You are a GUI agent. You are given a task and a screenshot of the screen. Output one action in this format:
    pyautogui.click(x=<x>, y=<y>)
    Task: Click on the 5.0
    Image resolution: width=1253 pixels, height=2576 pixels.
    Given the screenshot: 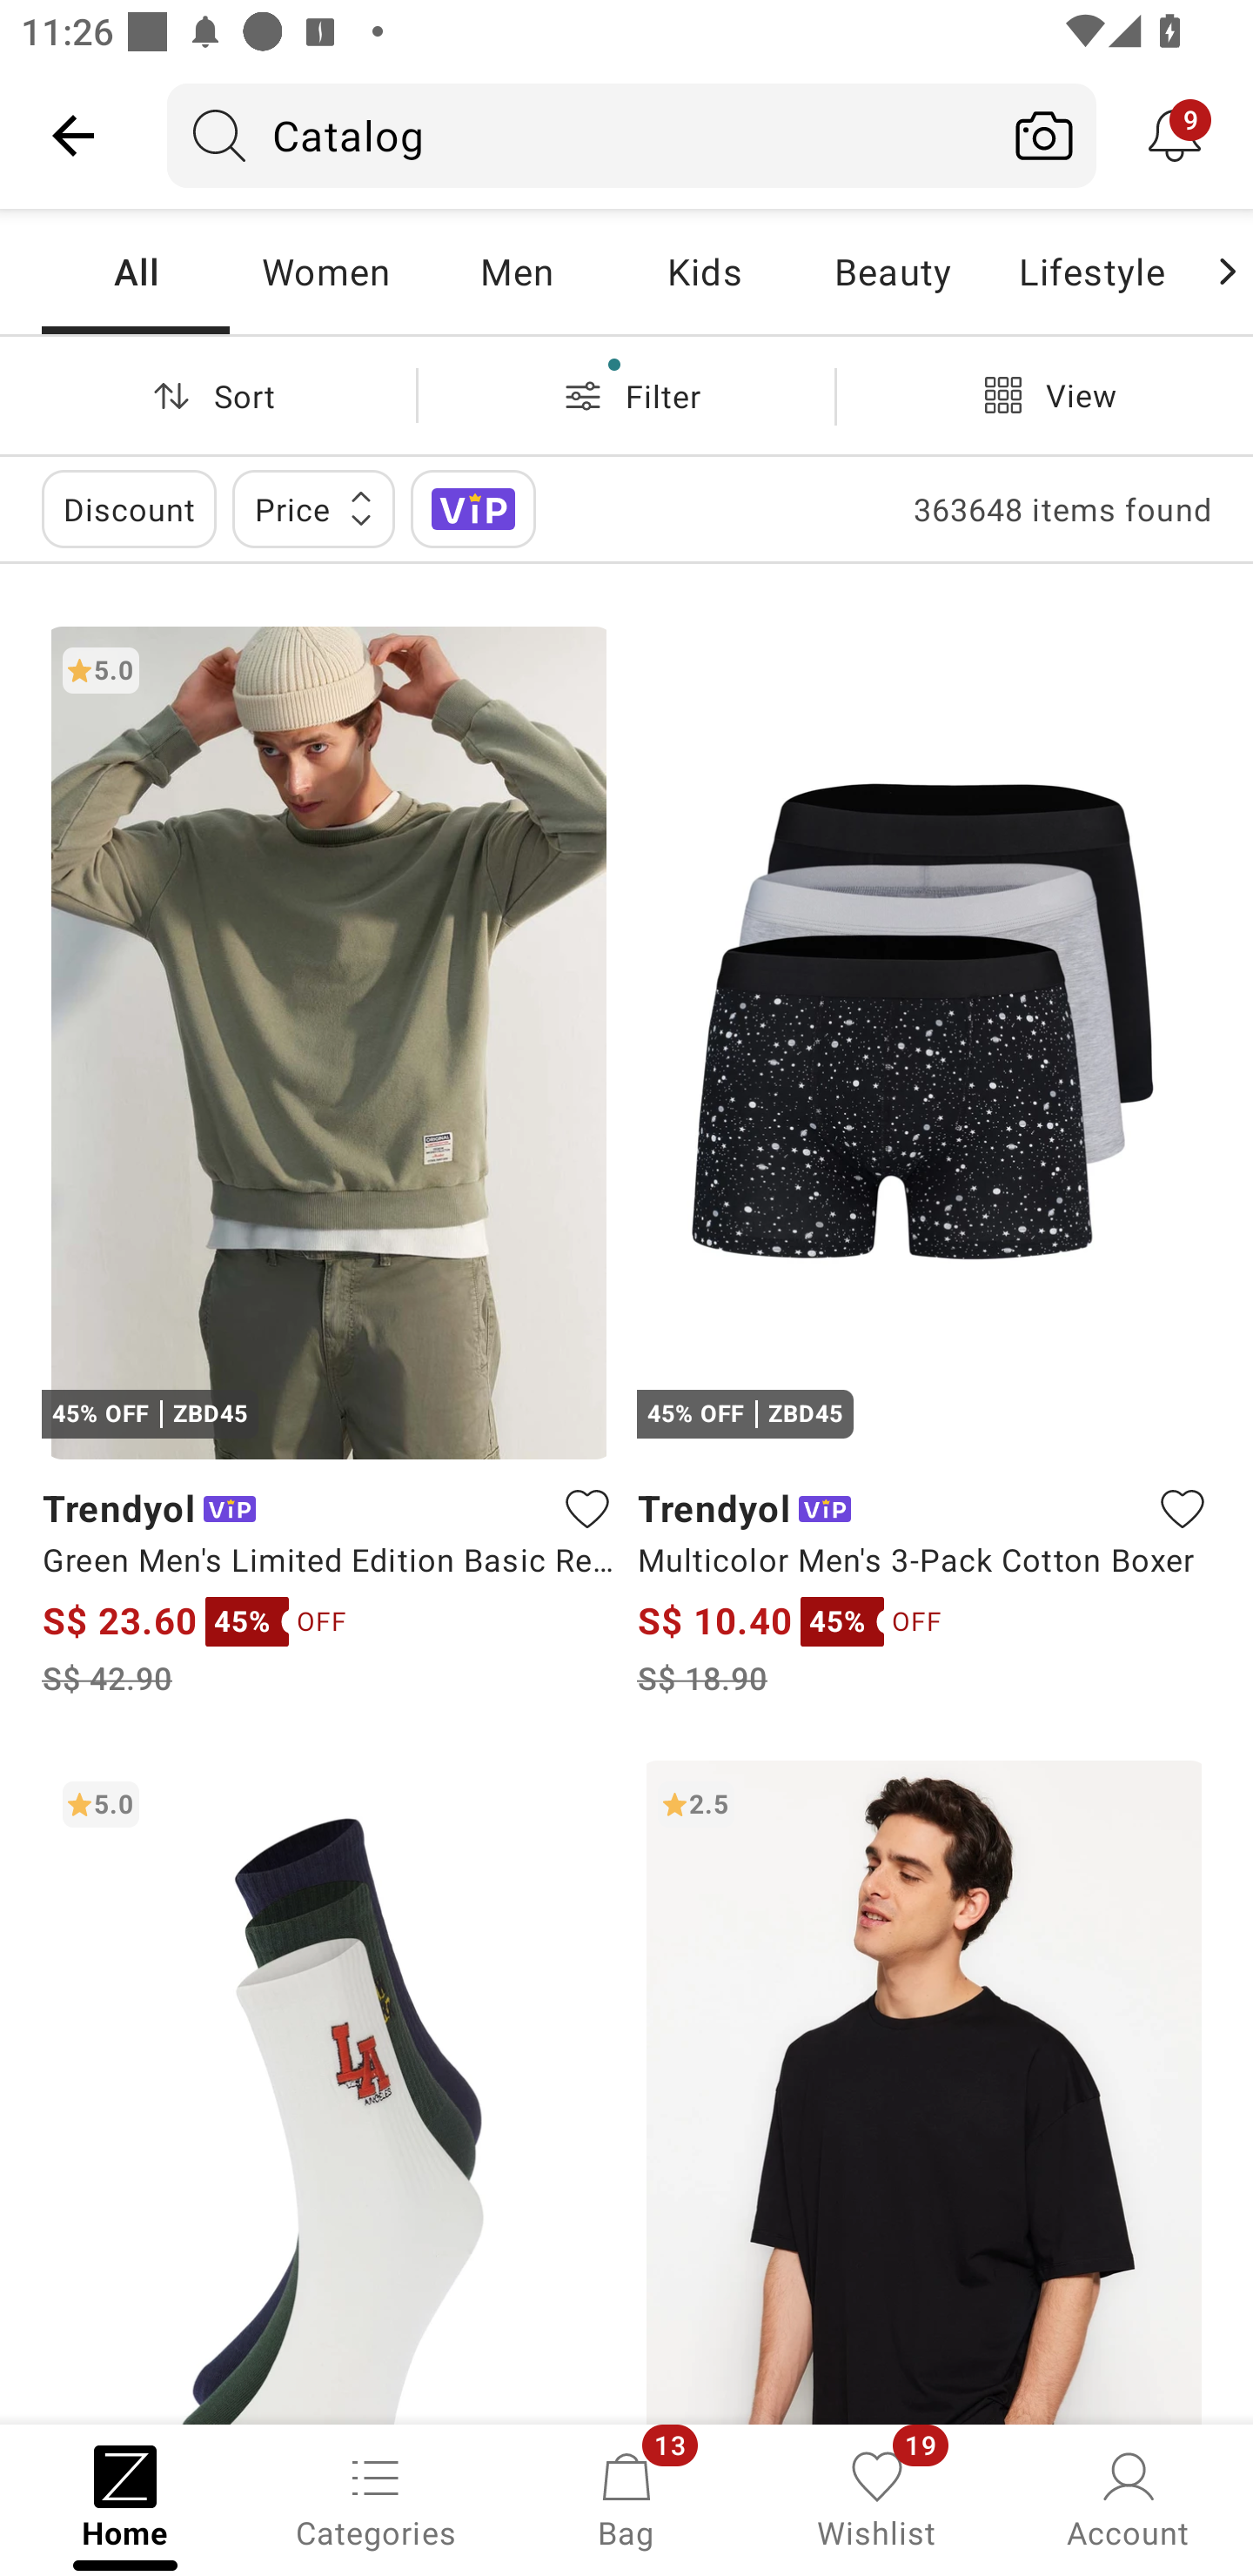 What is the action you would take?
    pyautogui.click(x=329, y=2091)
    